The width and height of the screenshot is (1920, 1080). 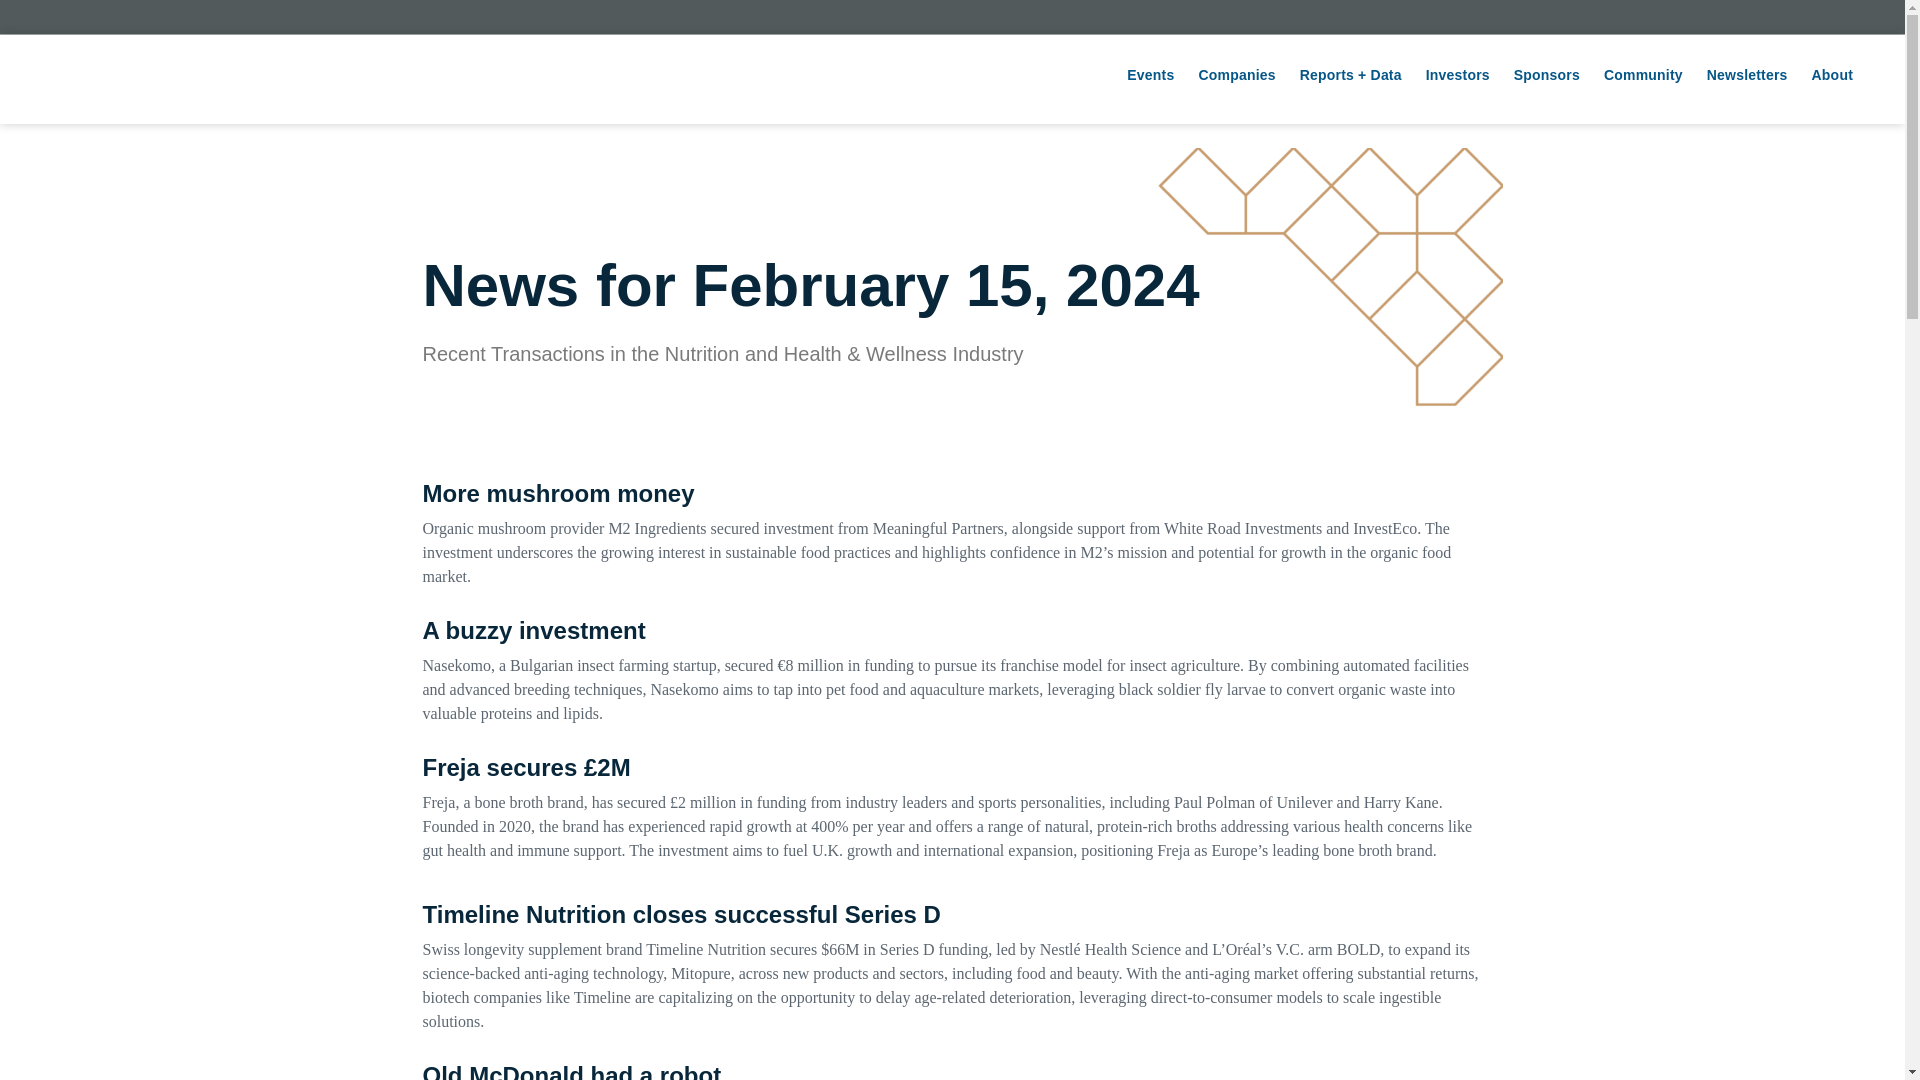 I want to click on Companies, so click(x=1236, y=75).